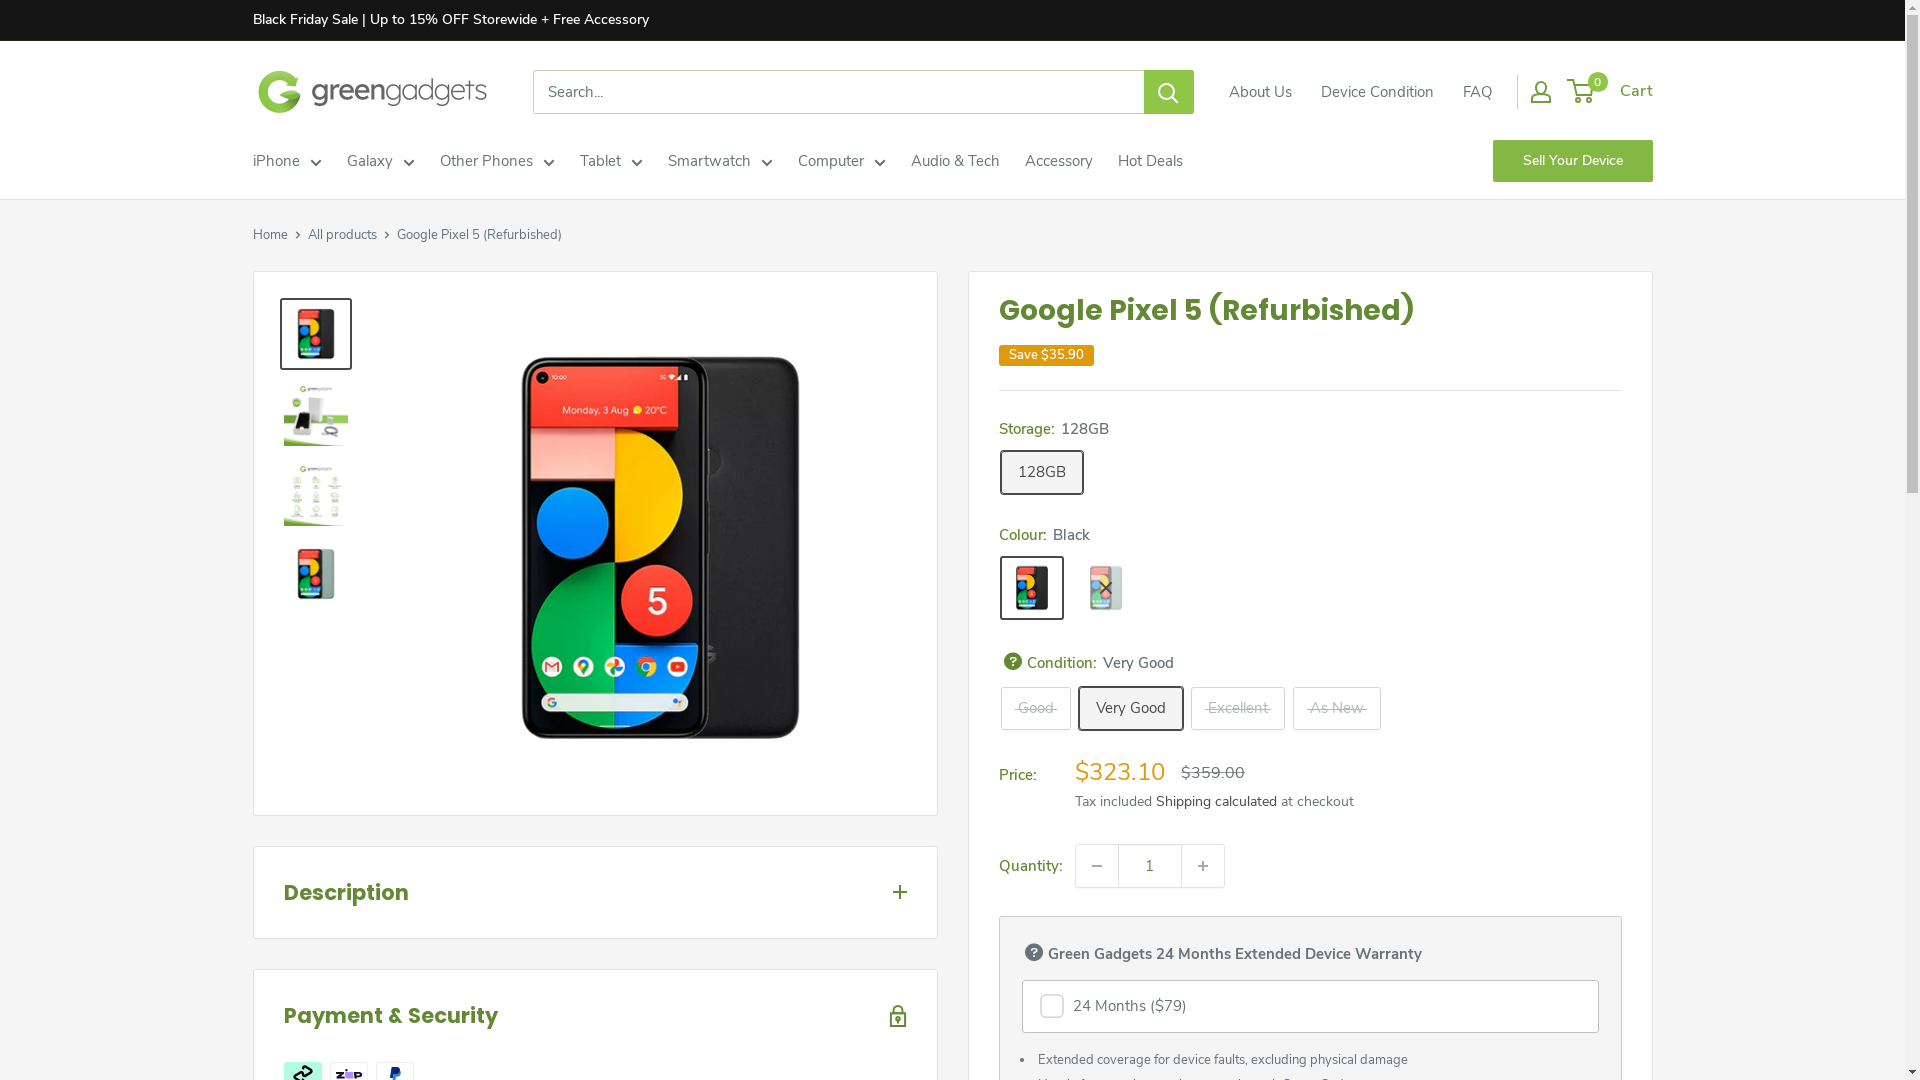  I want to click on FAQ, so click(1476, 92).